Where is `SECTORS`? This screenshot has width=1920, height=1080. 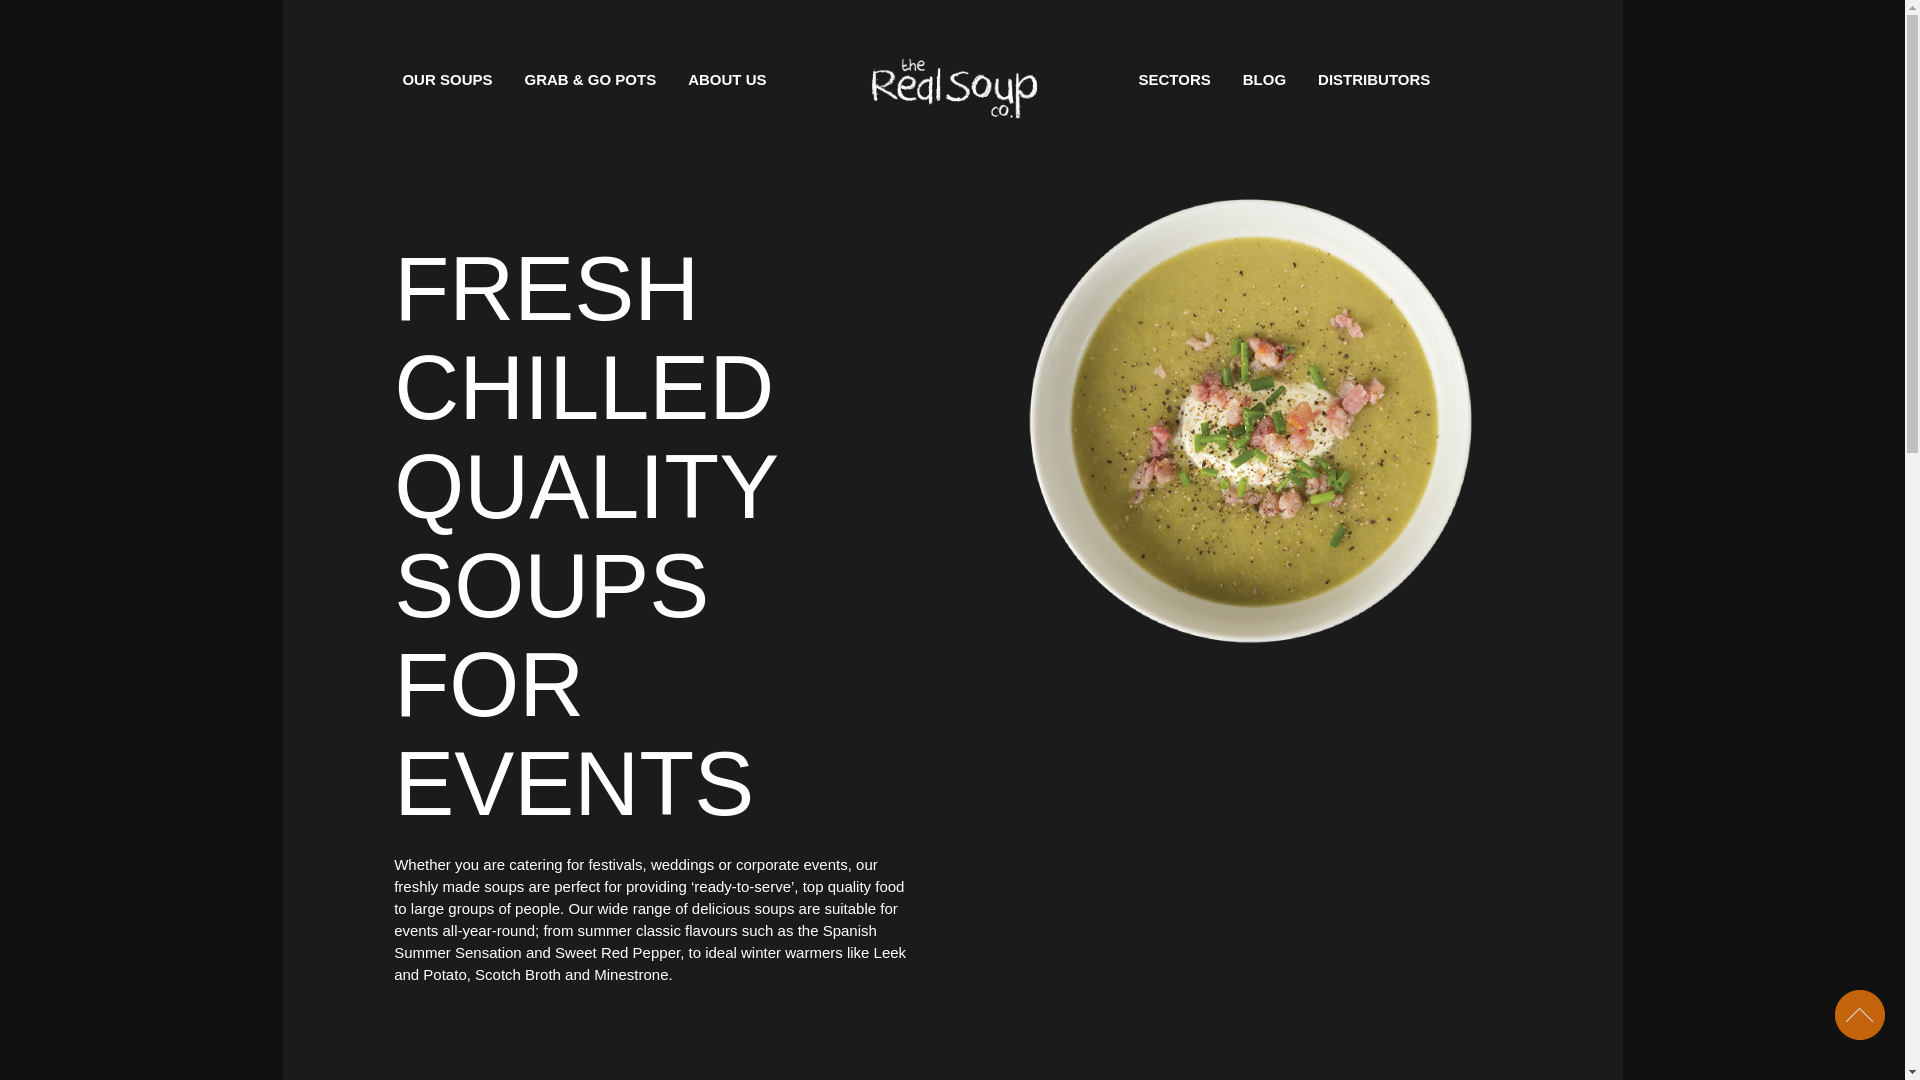
SECTORS is located at coordinates (1174, 80).